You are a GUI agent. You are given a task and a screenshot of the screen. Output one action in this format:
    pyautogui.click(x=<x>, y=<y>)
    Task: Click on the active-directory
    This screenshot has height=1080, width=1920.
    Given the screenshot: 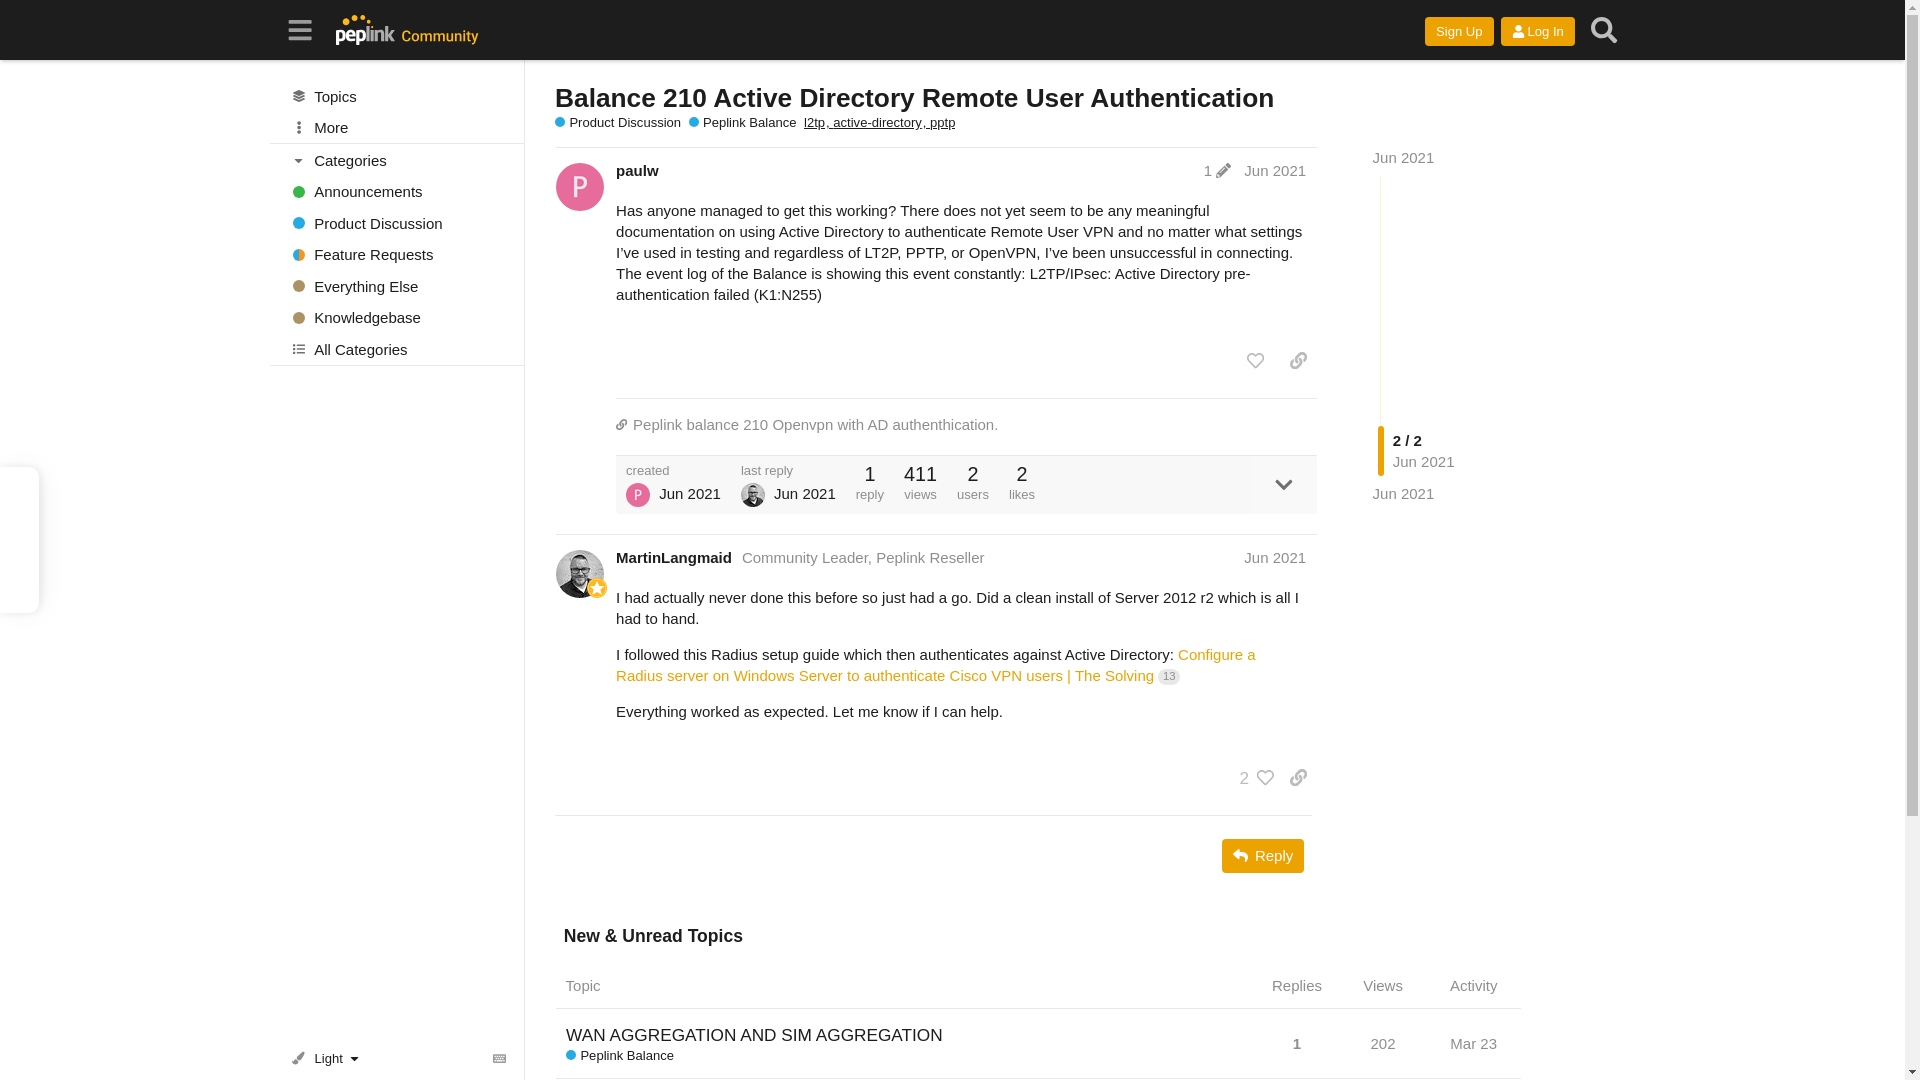 What is the action you would take?
    pyautogui.click(x=881, y=122)
    